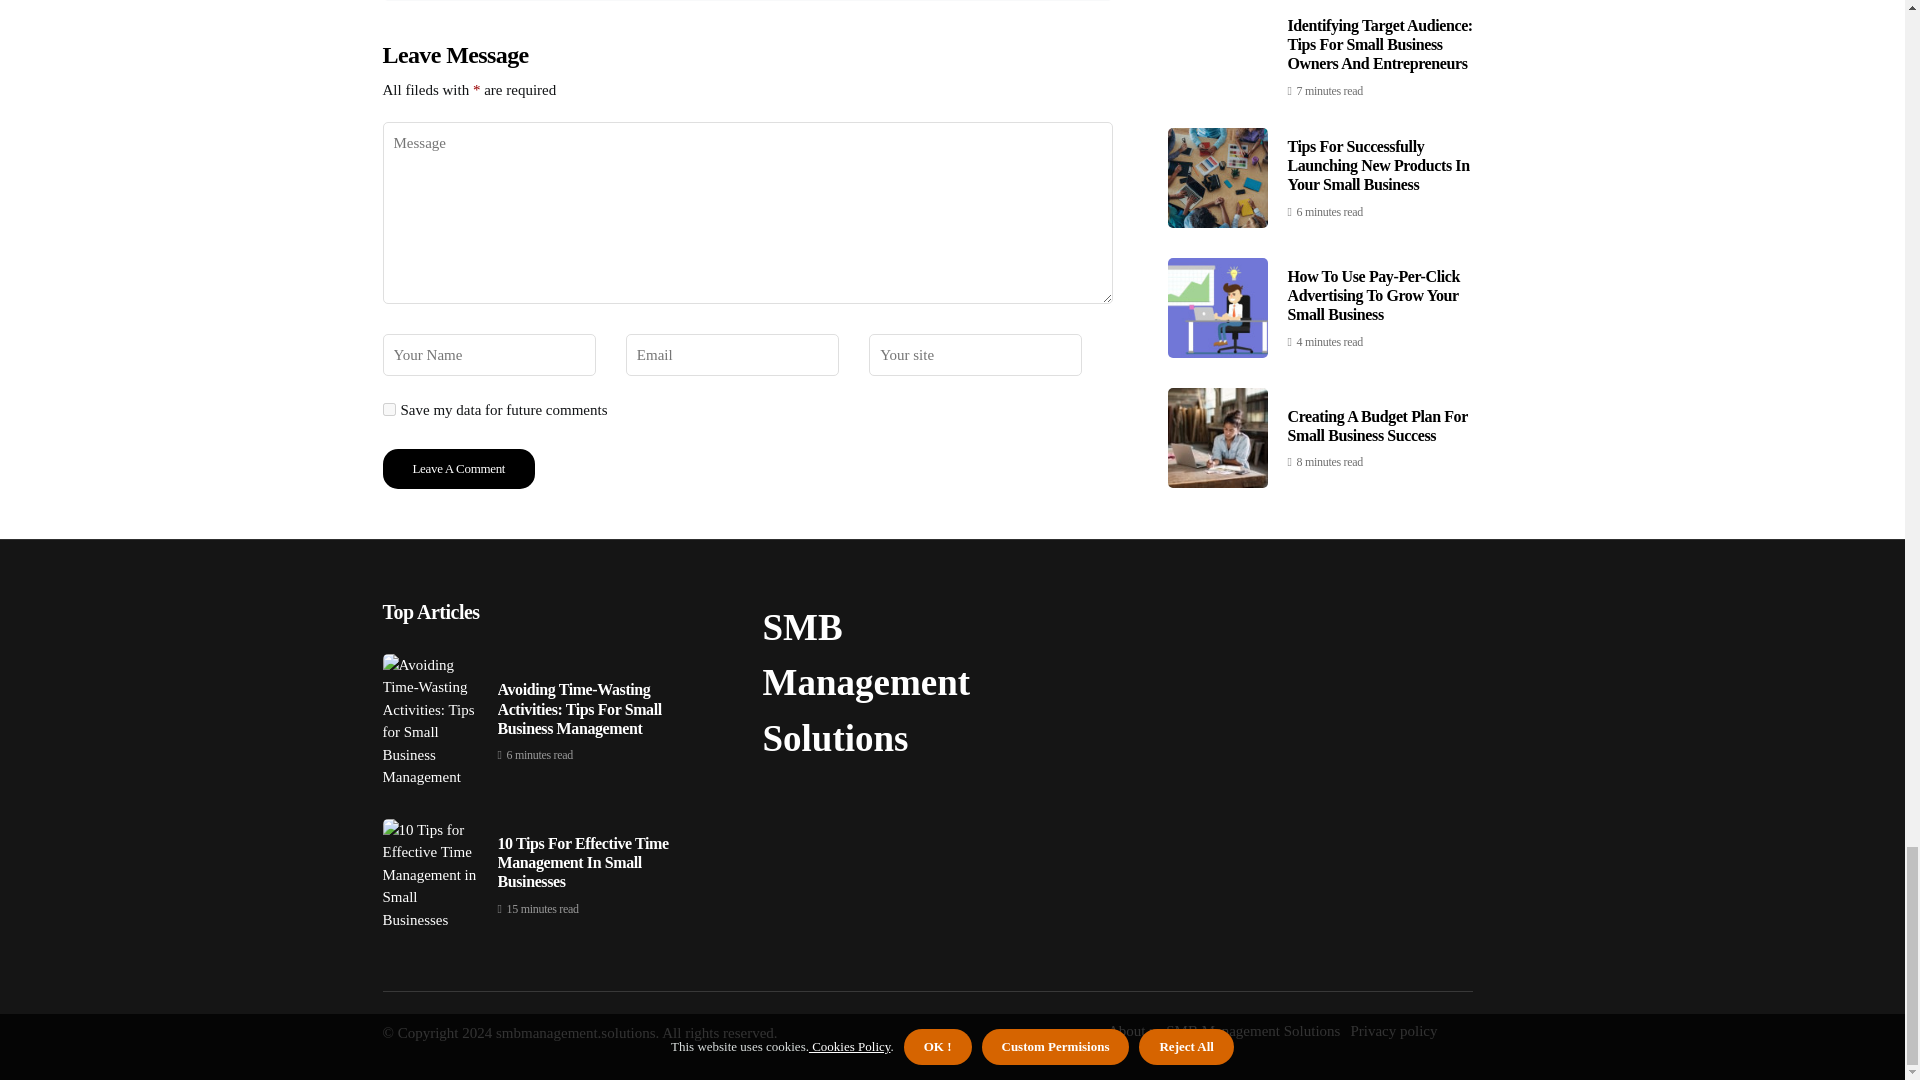  I want to click on yes, so click(388, 408).